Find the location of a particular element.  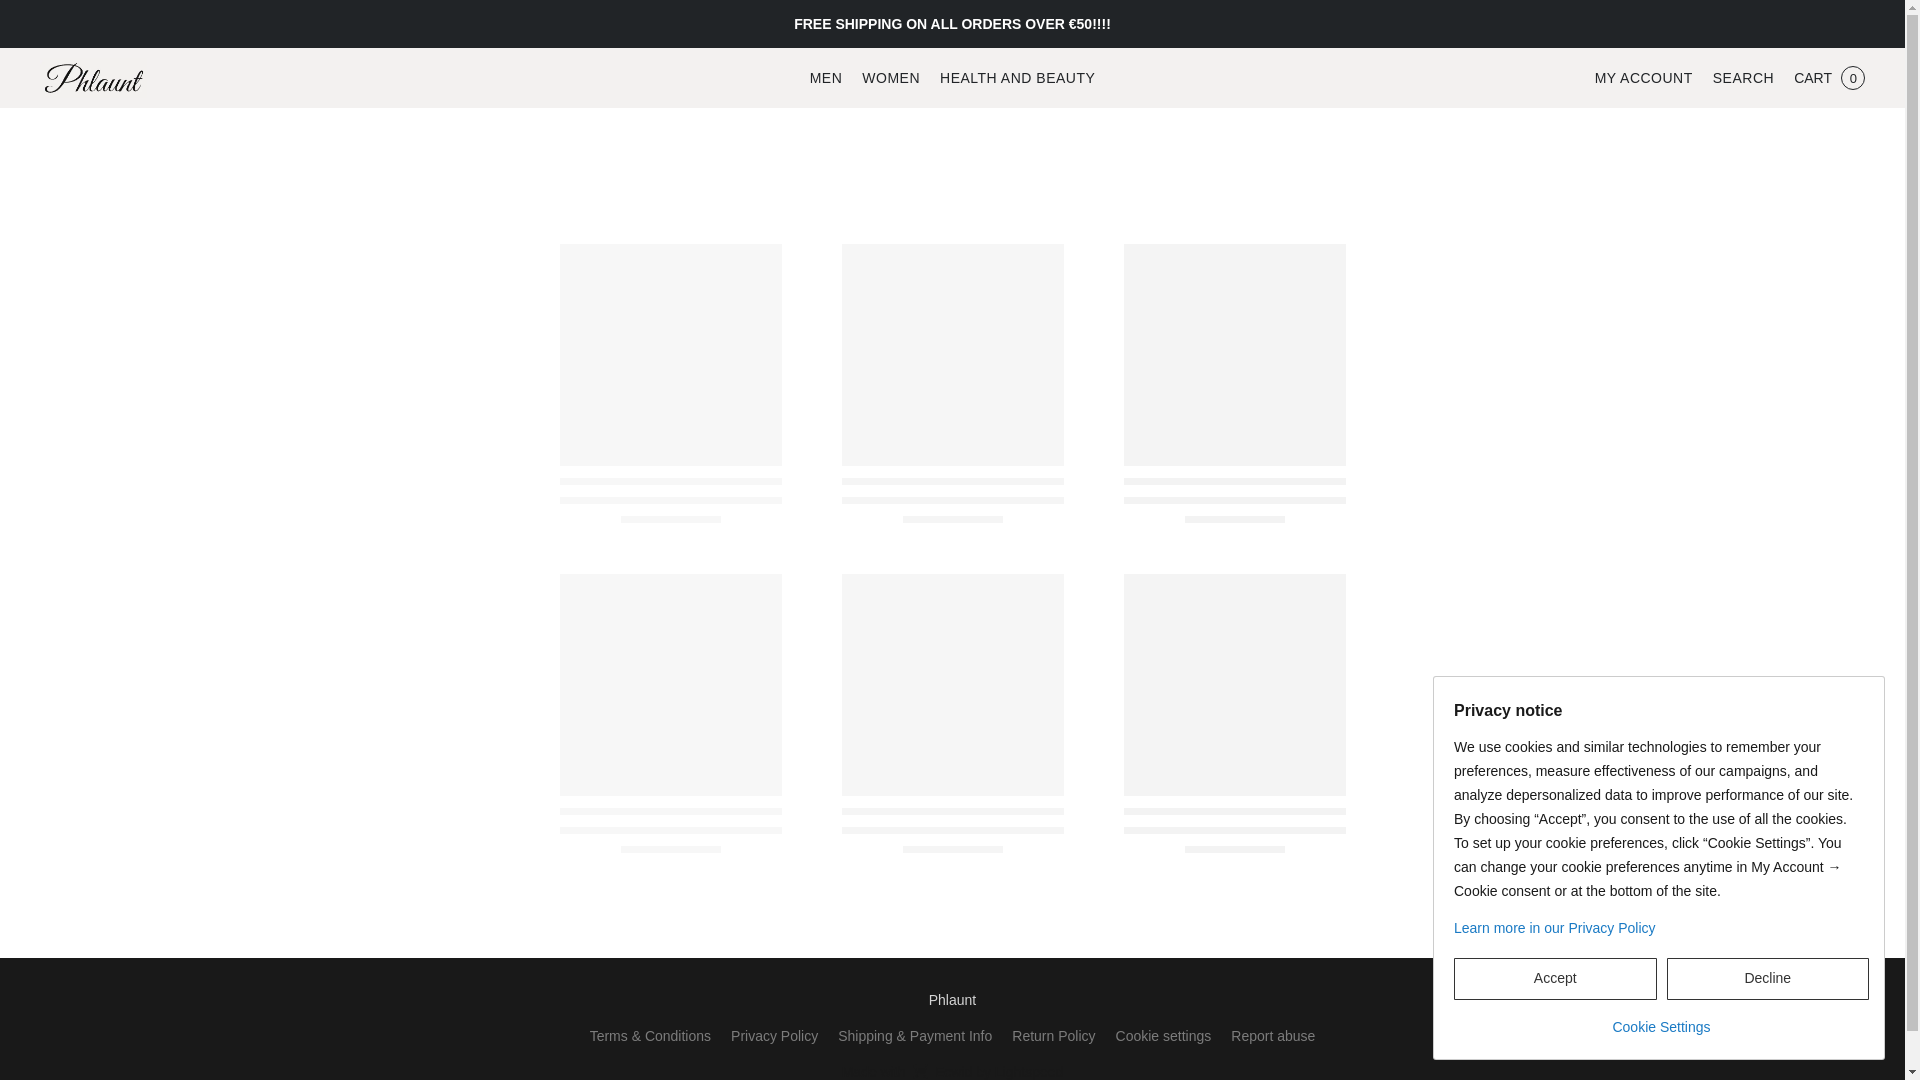

SEARCH is located at coordinates (1743, 78).